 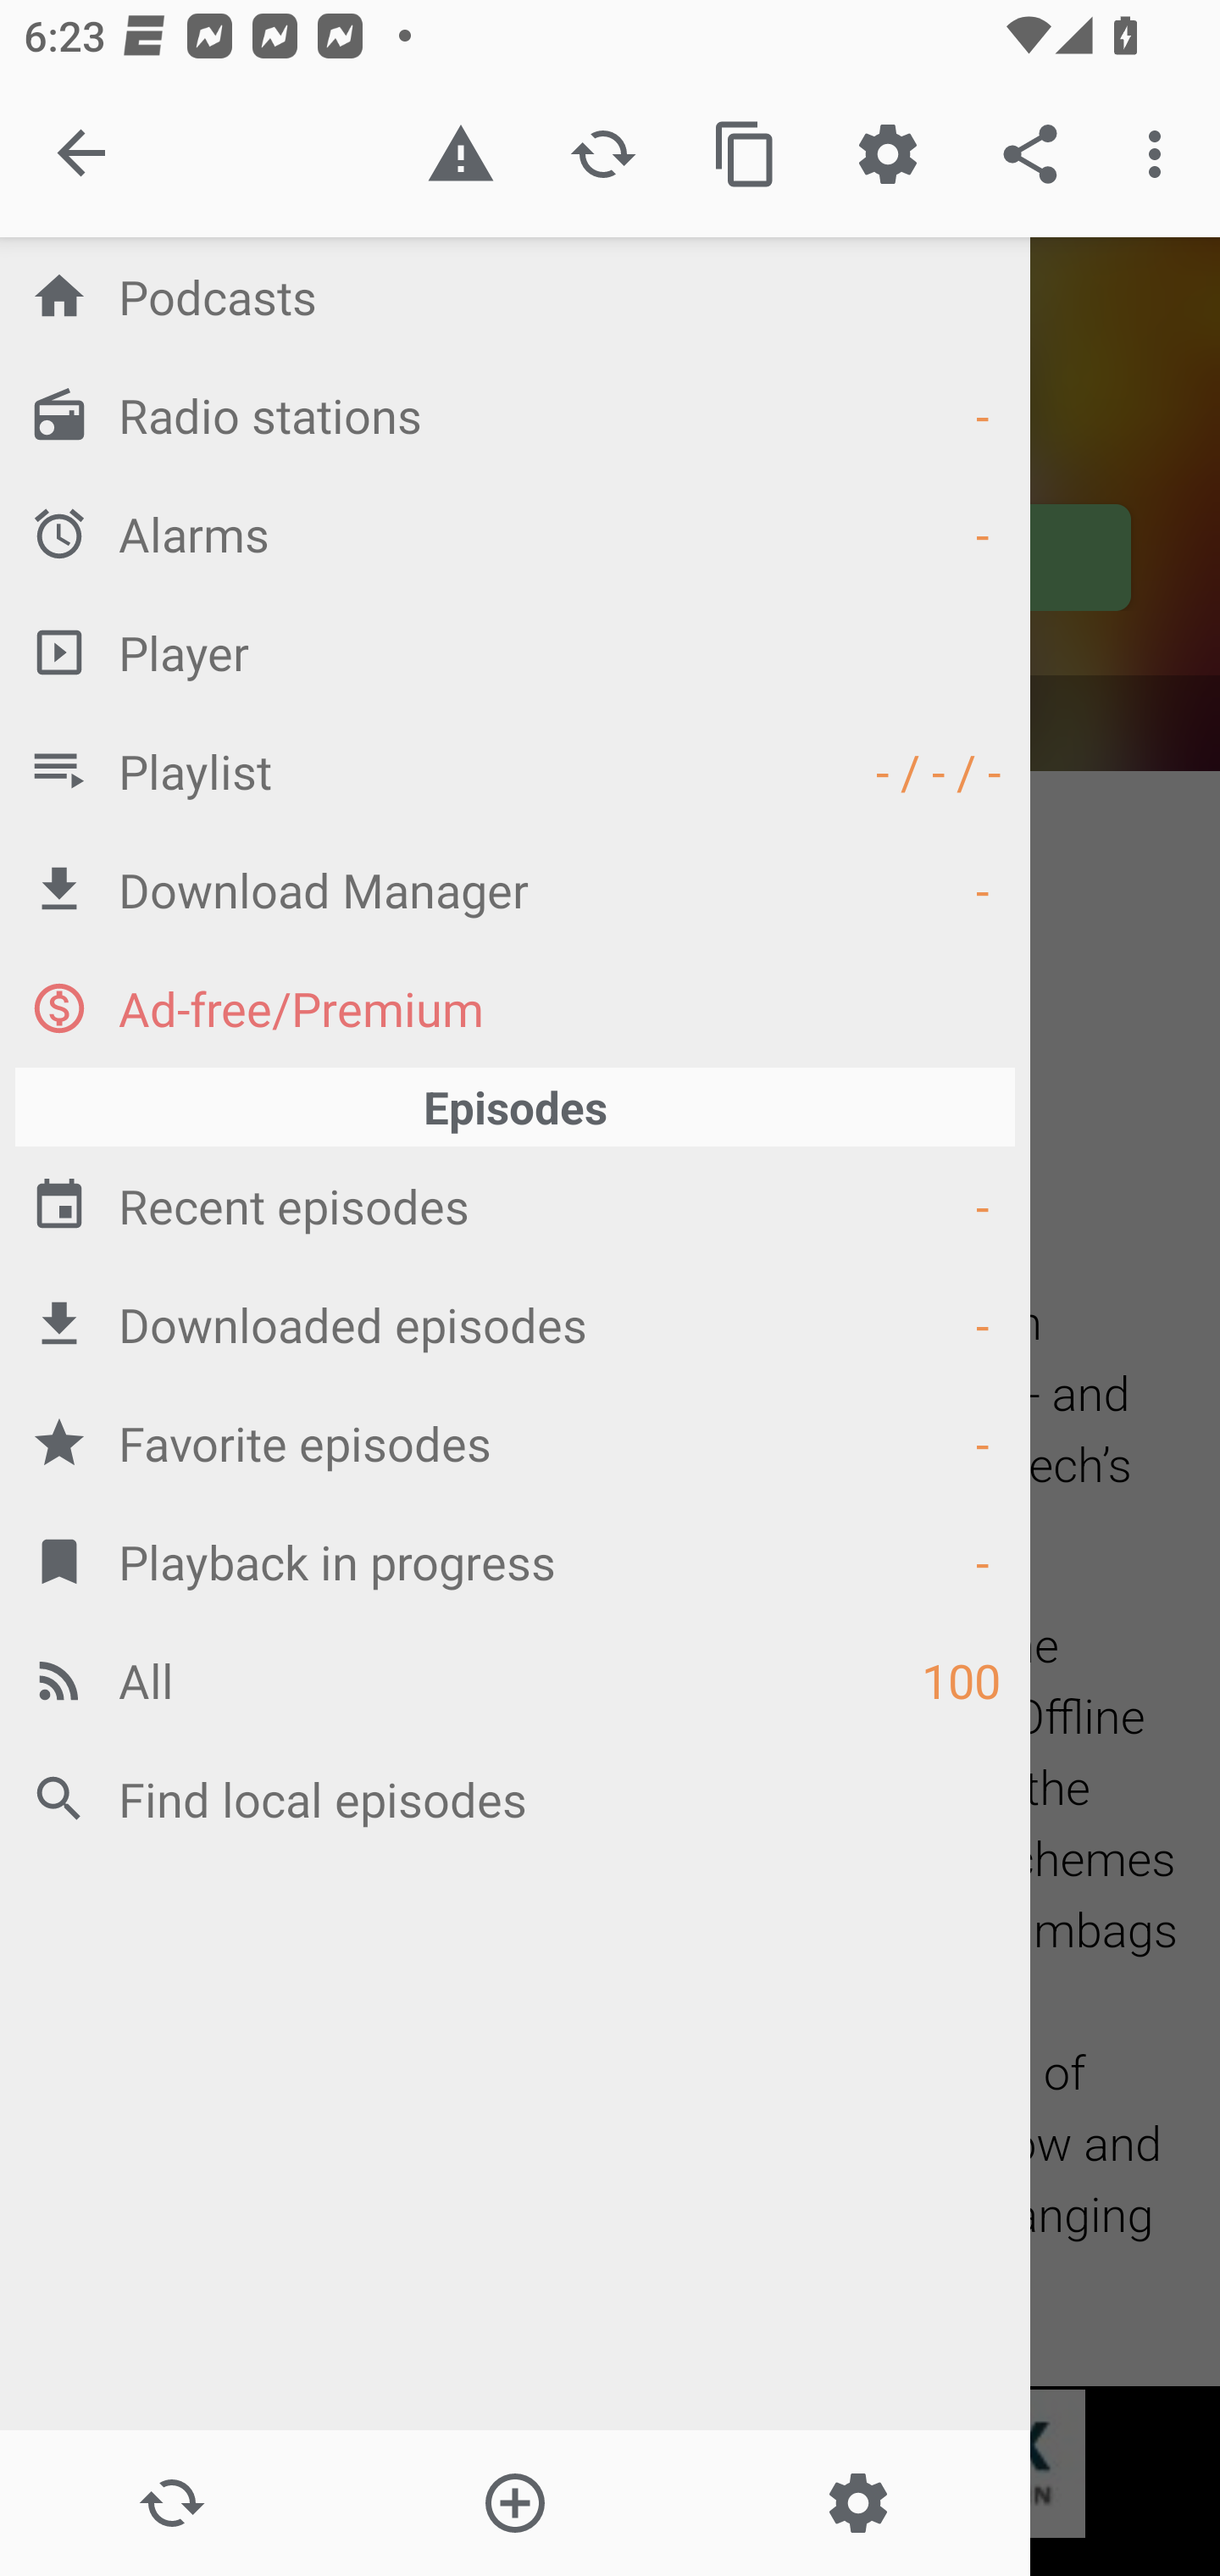 I want to click on Share the podcast, so click(x=1030, y=154).